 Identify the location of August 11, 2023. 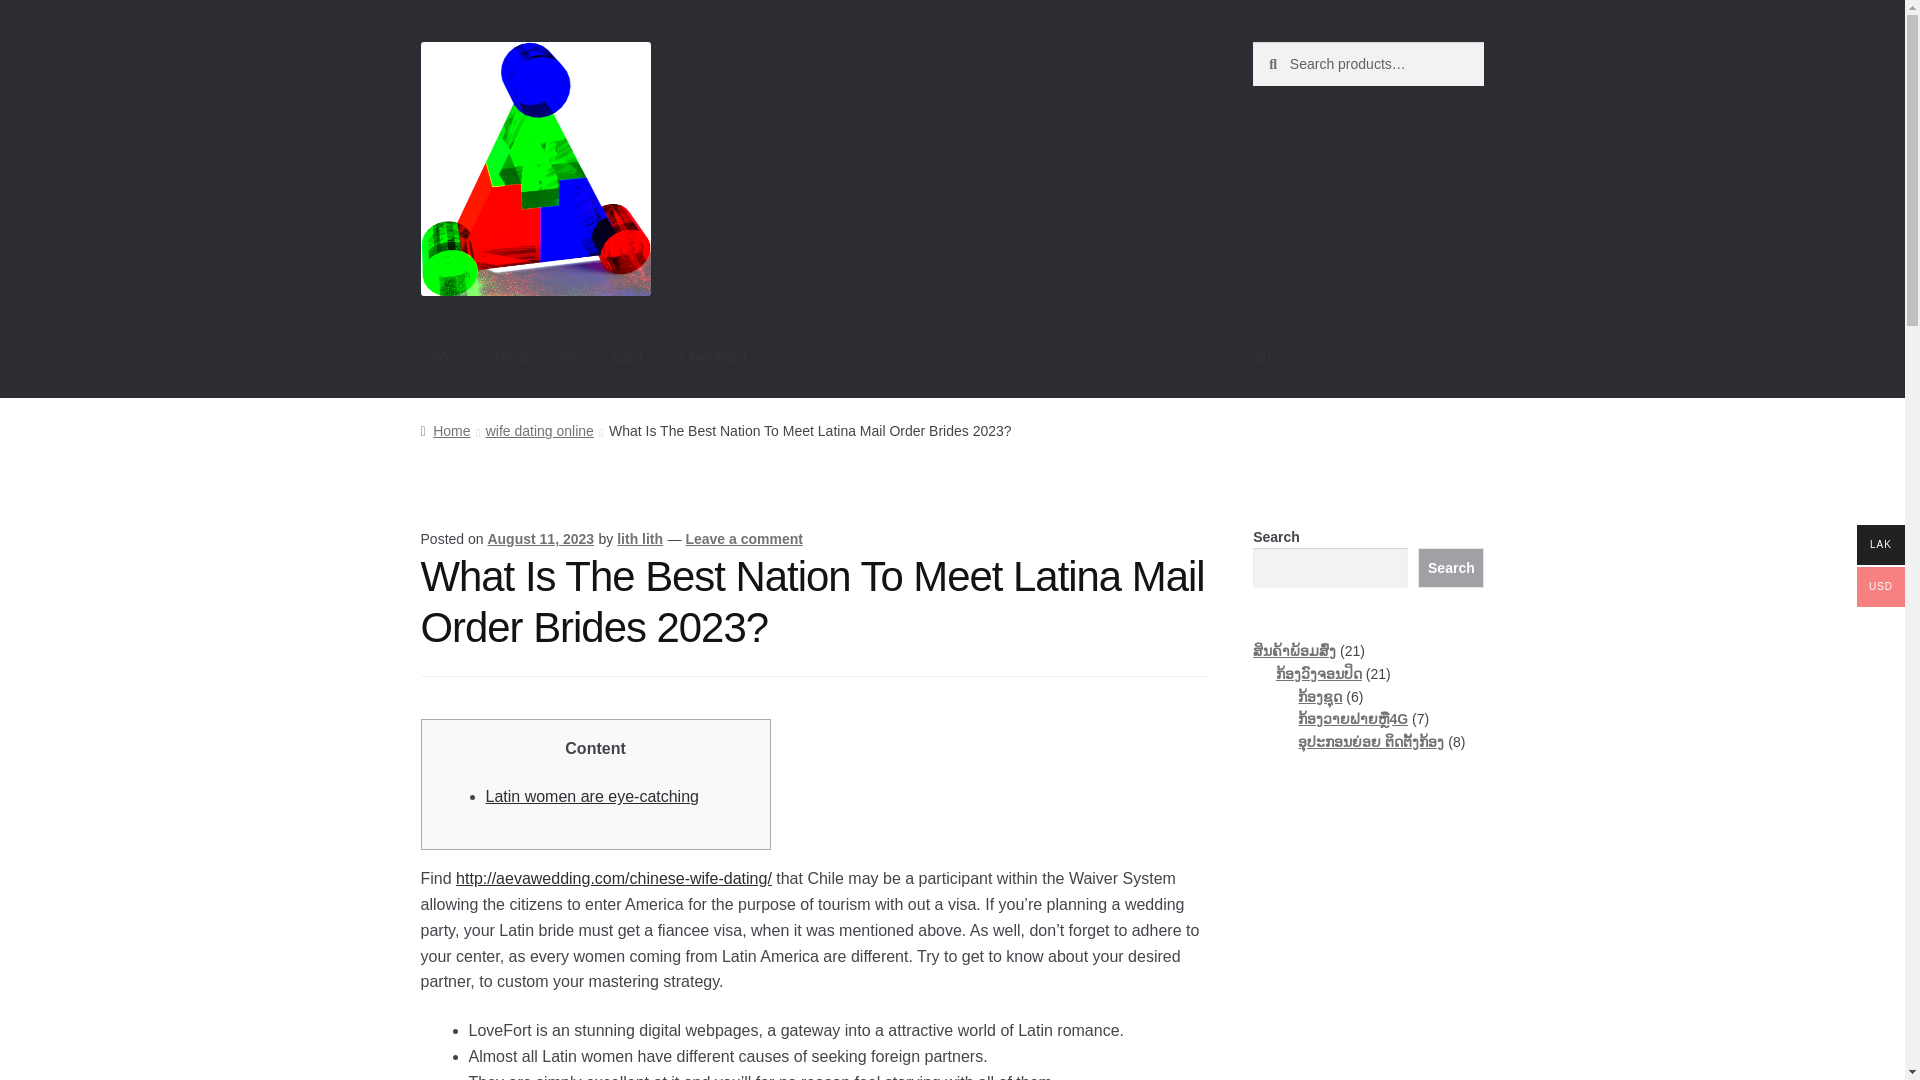
(540, 538).